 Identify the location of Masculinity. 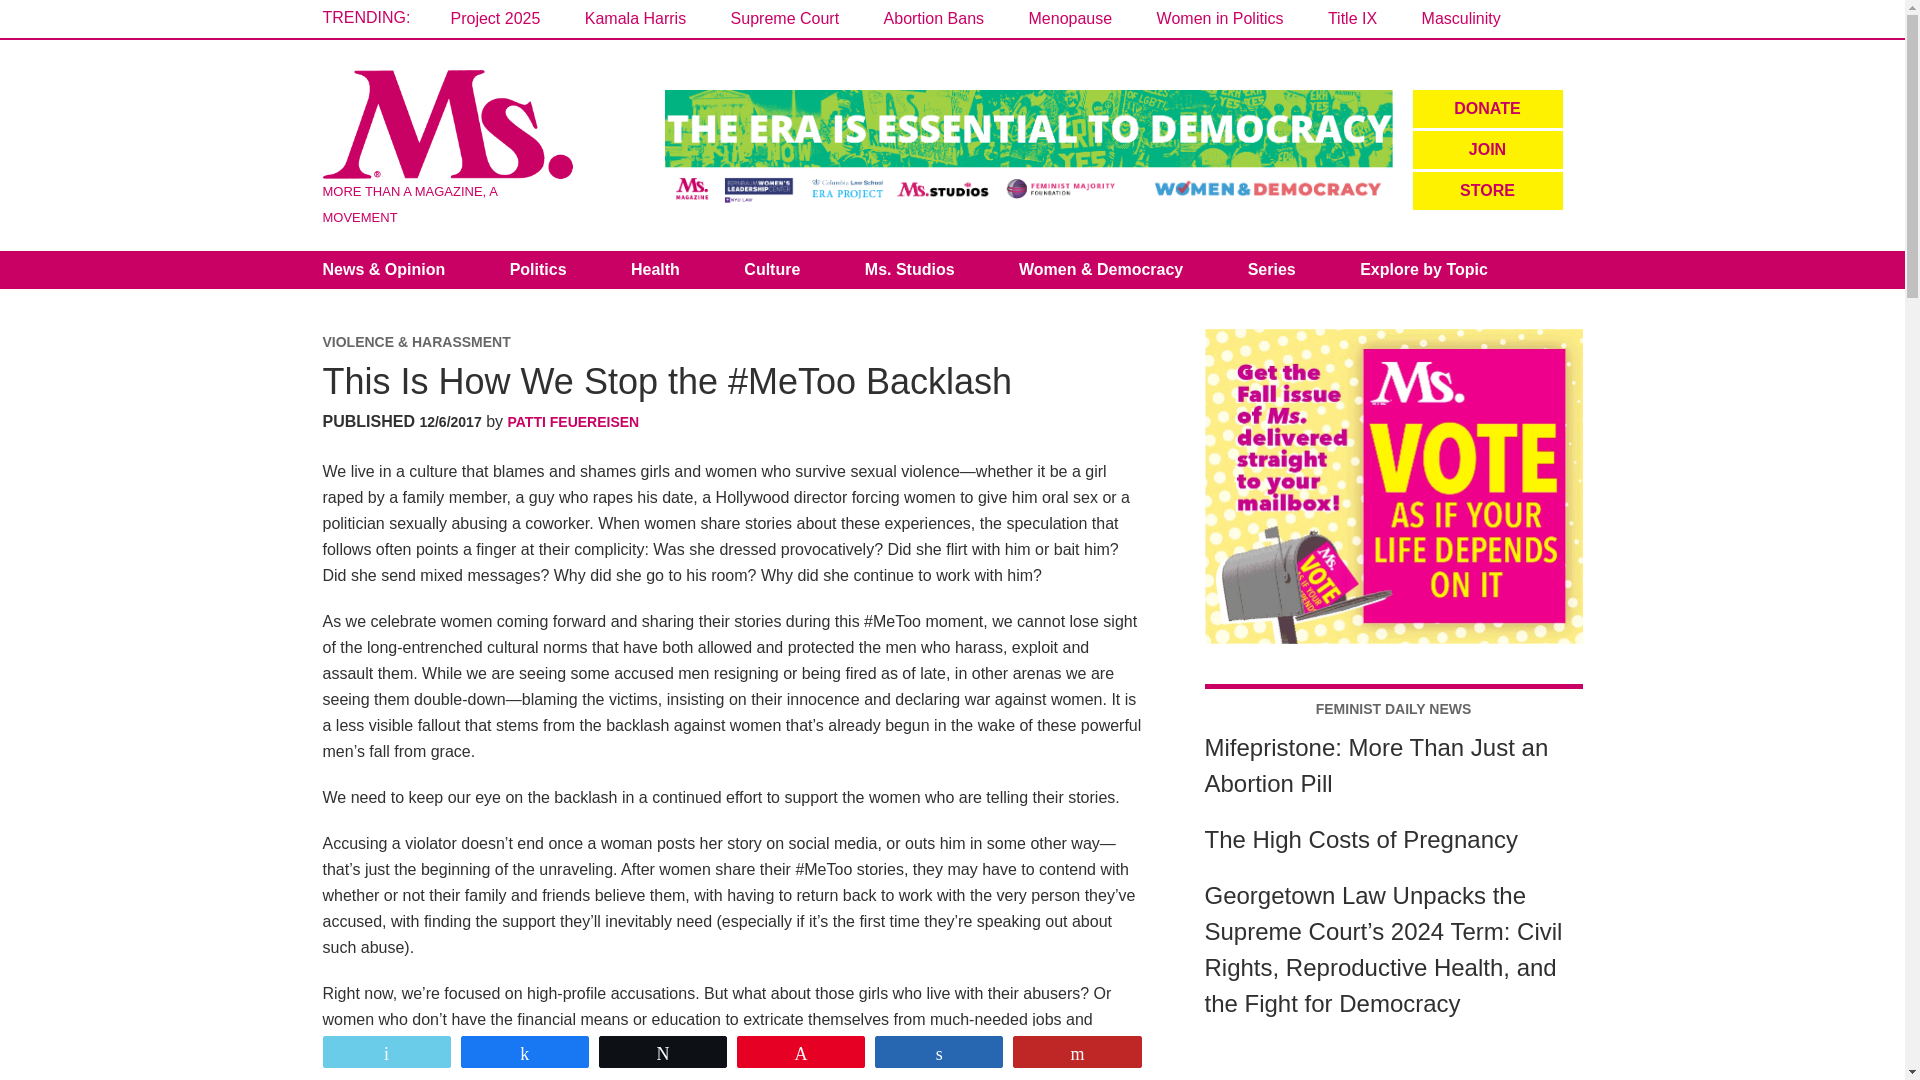
(1462, 18).